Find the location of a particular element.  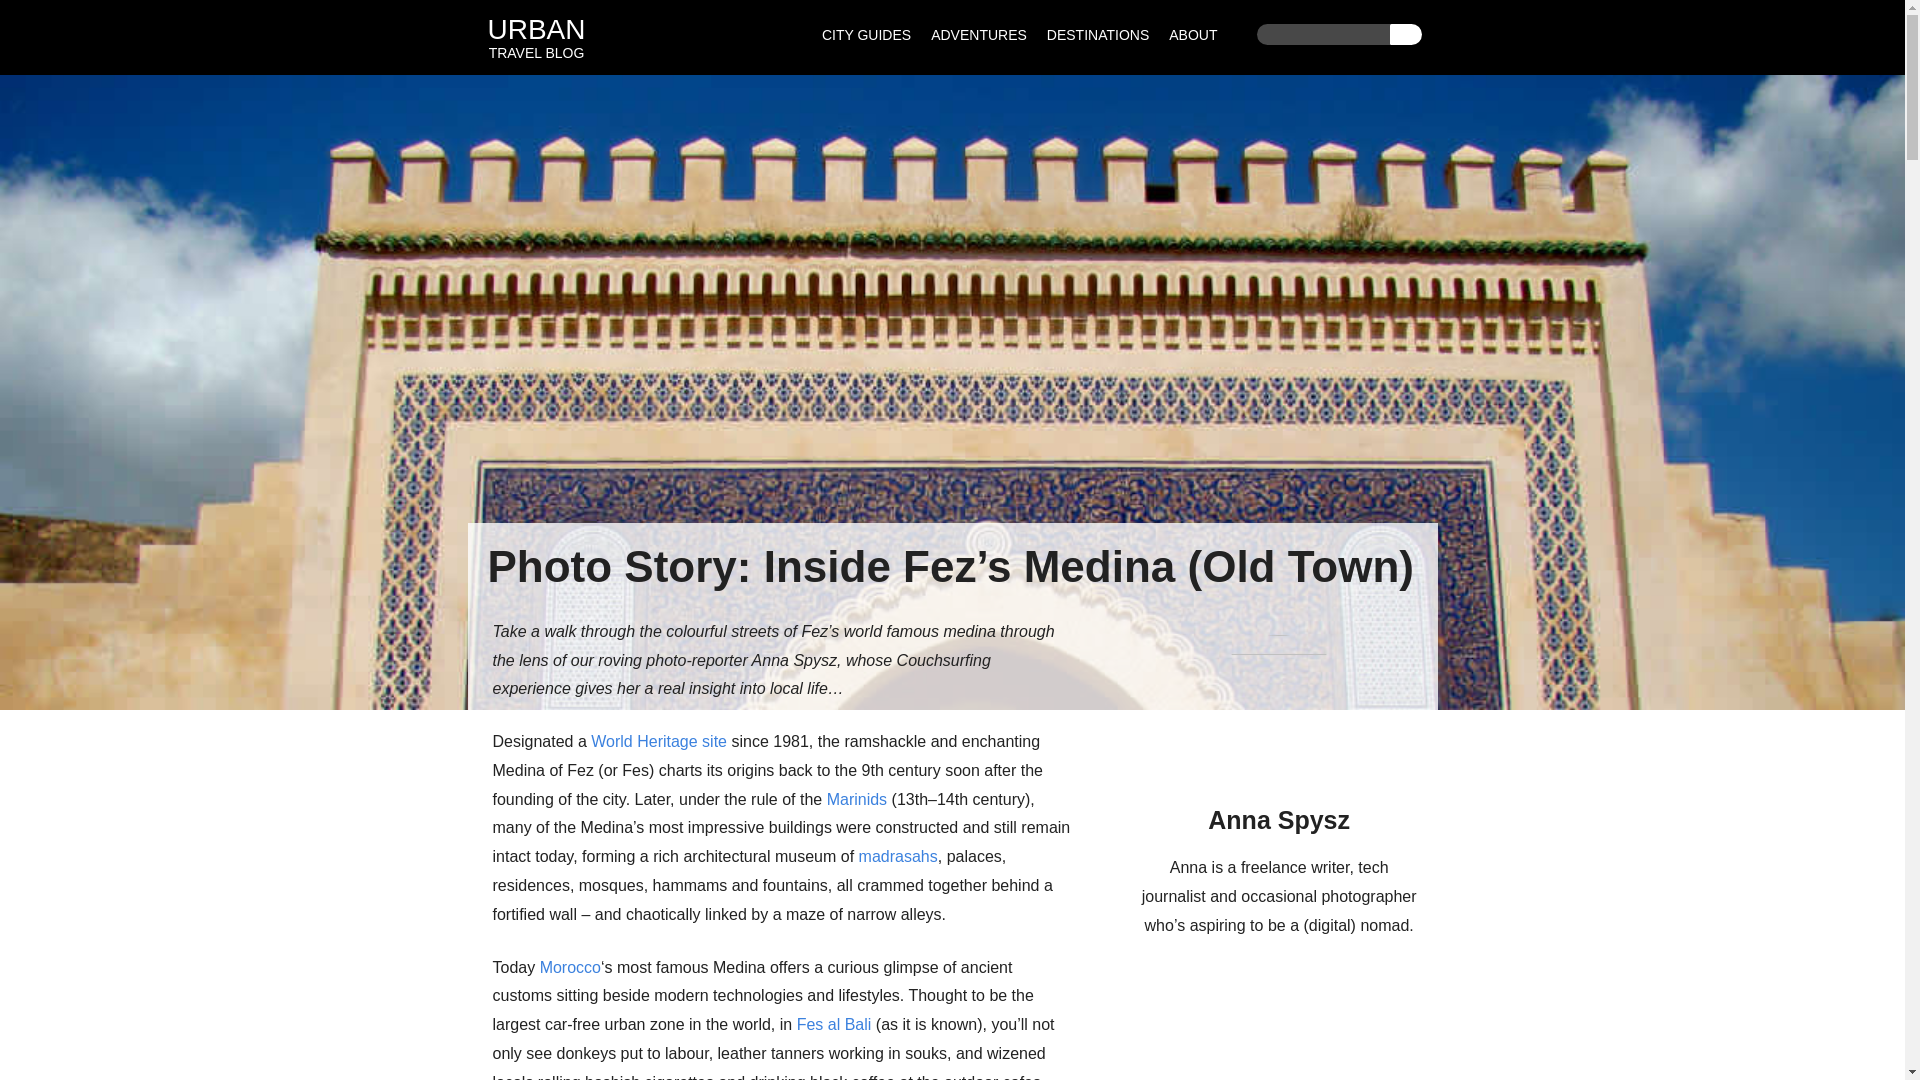

Fes al Bali is located at coordinates (834, 1024).